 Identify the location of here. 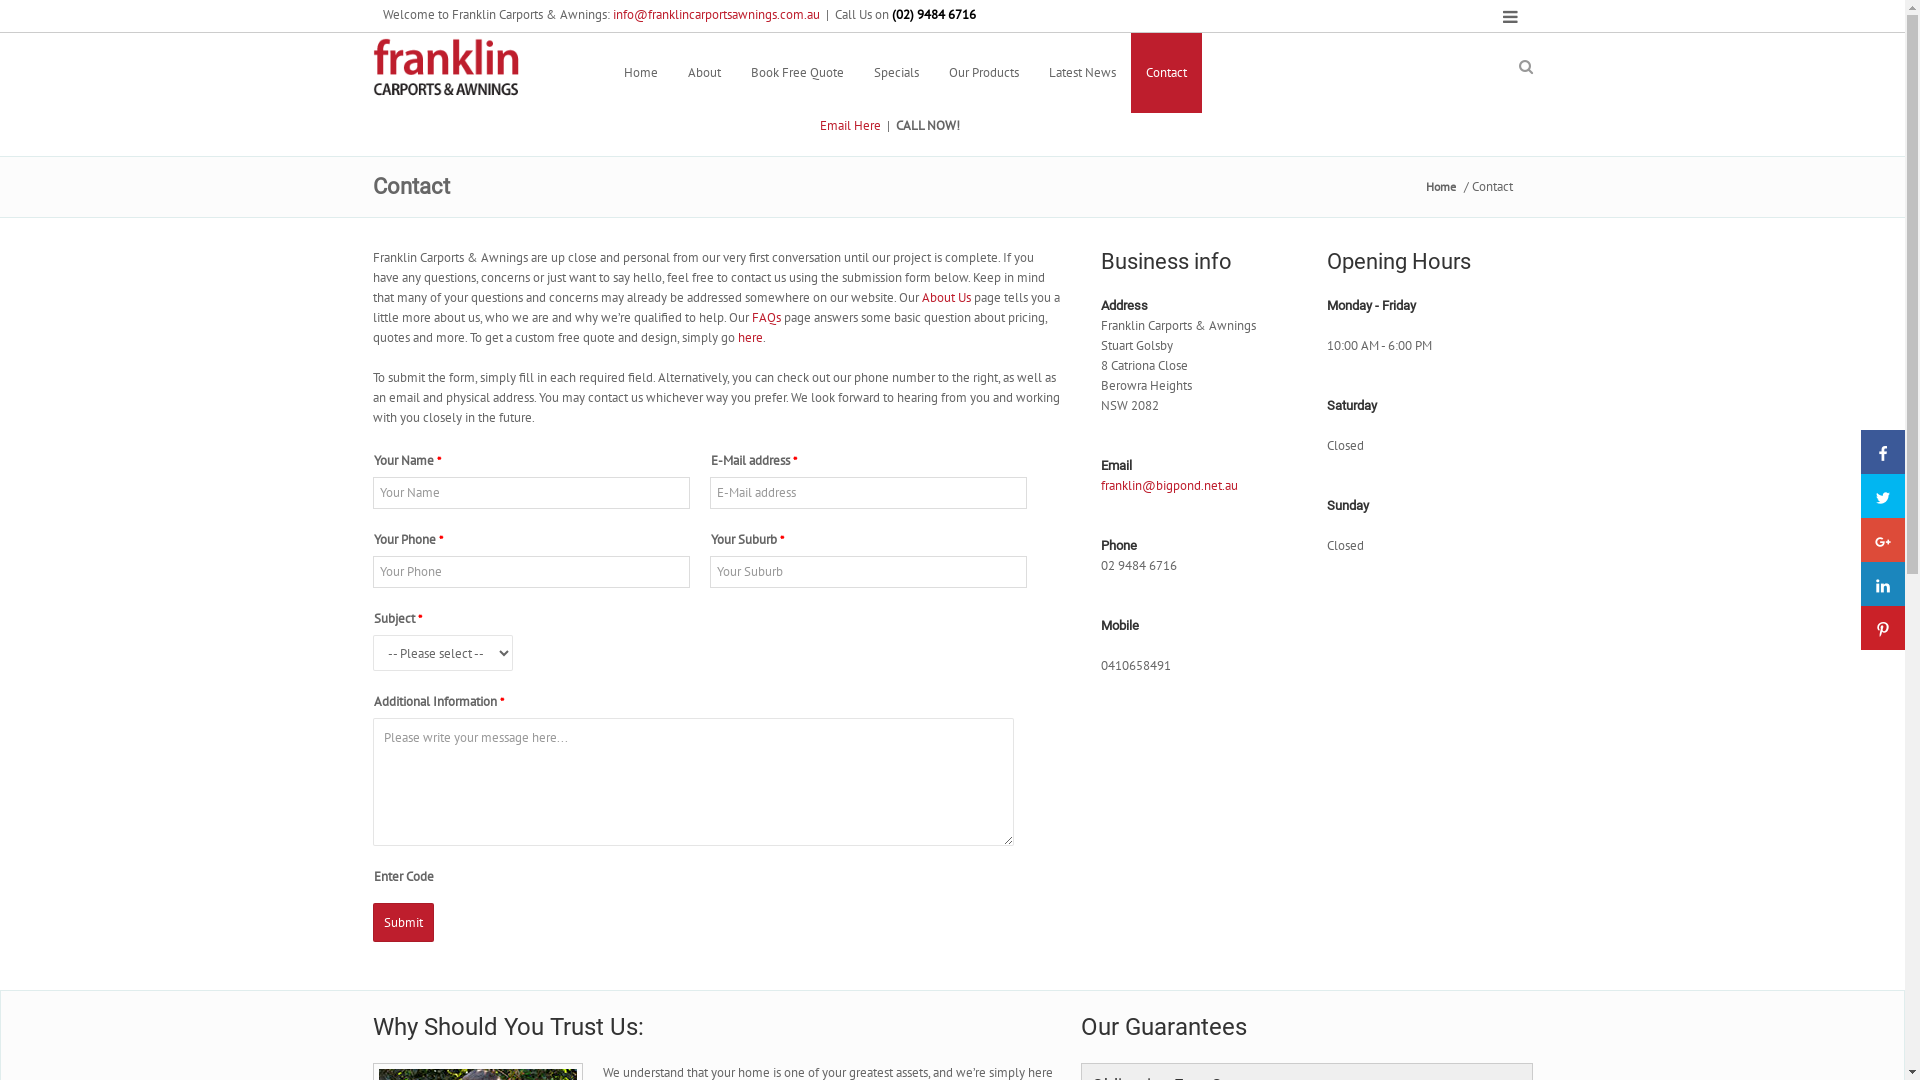
(750, 338).